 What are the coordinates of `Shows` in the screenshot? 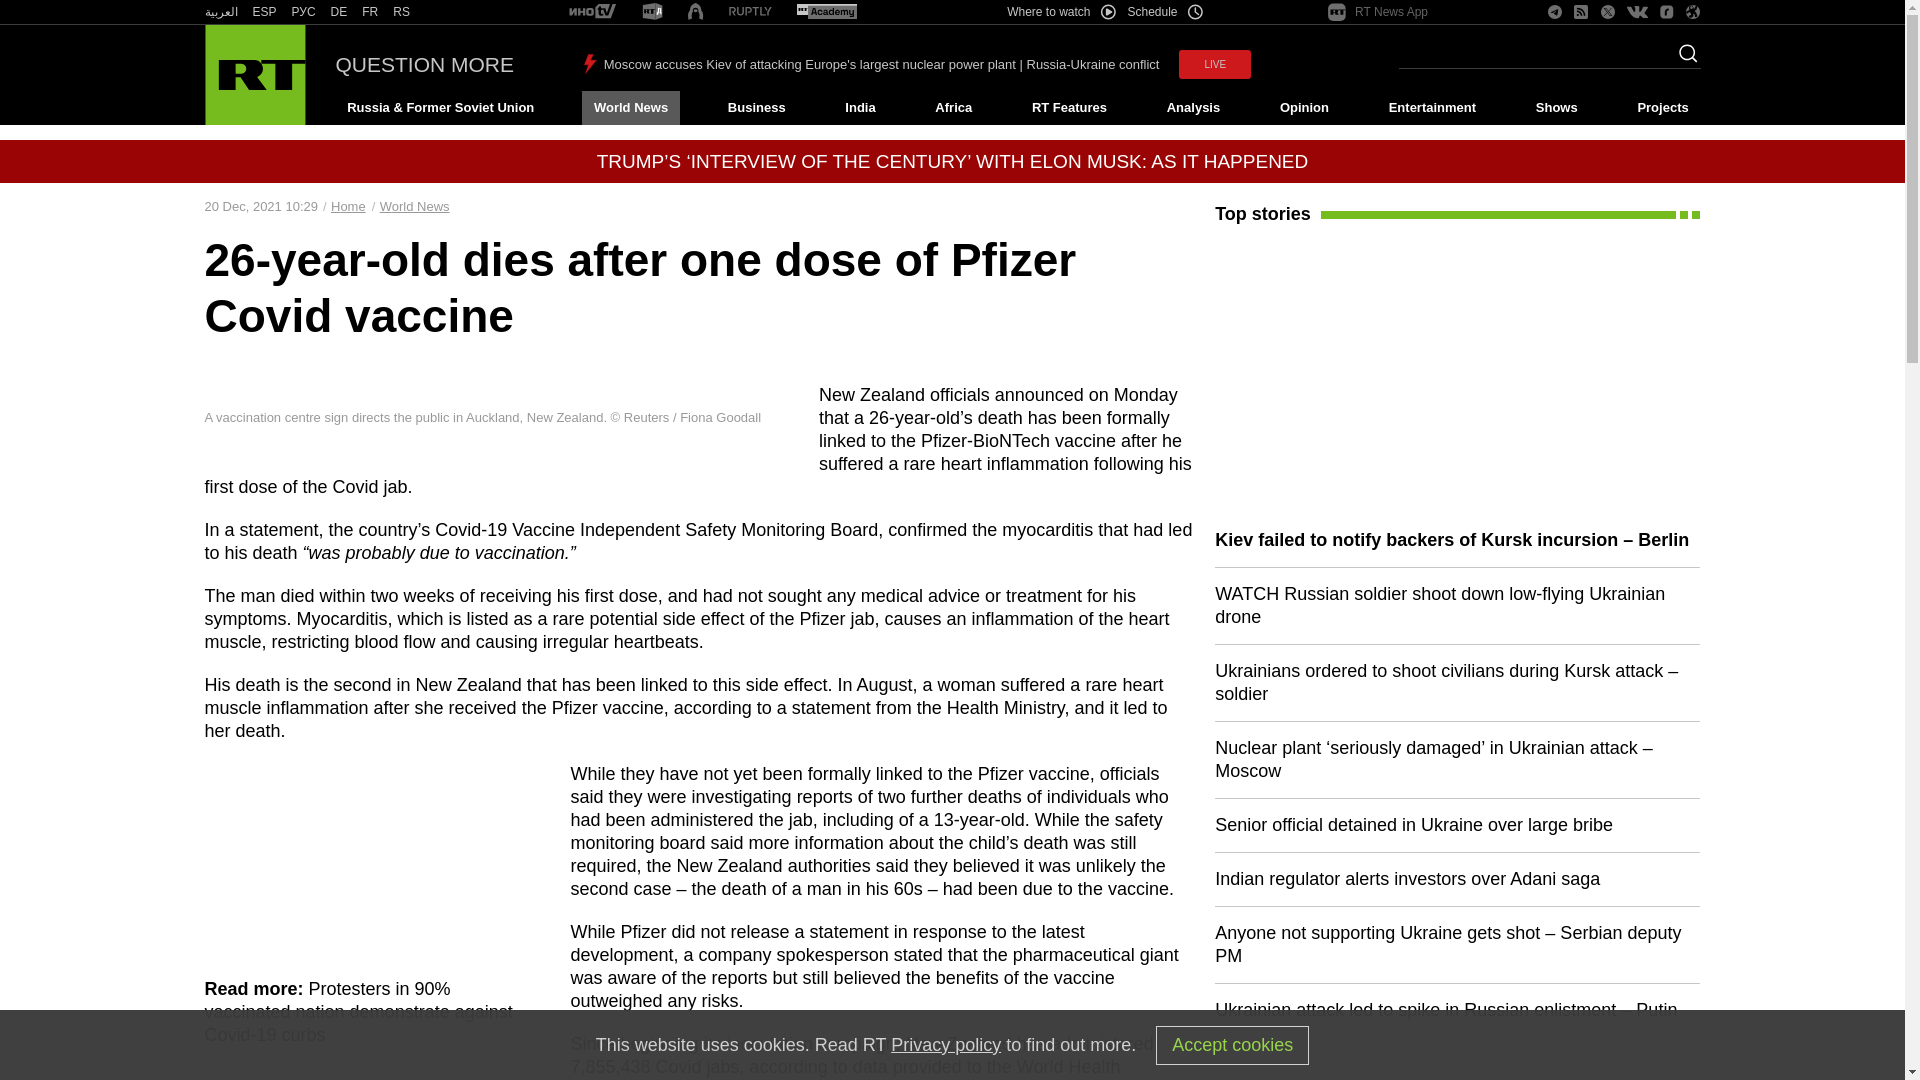 It's located at (1556, 108).